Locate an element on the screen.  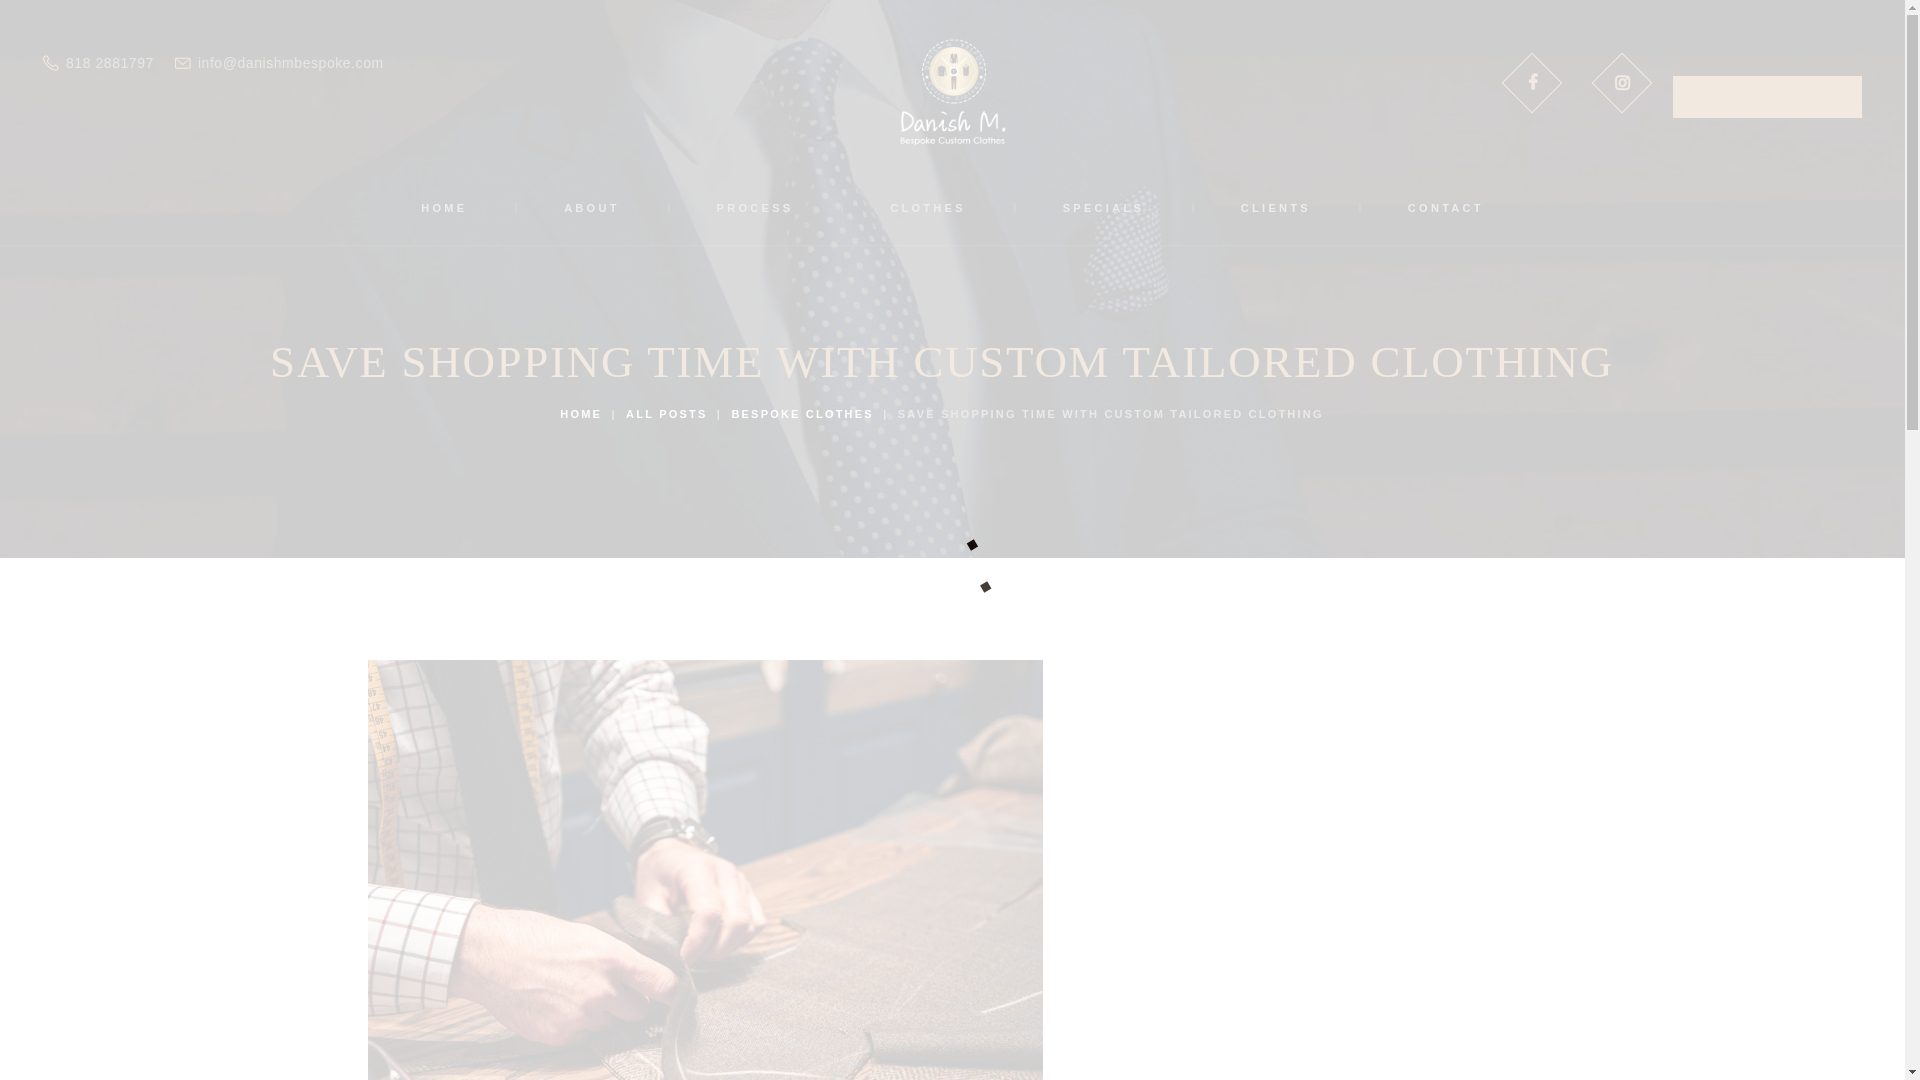
PROCESS is located at coordinates (755, 208).